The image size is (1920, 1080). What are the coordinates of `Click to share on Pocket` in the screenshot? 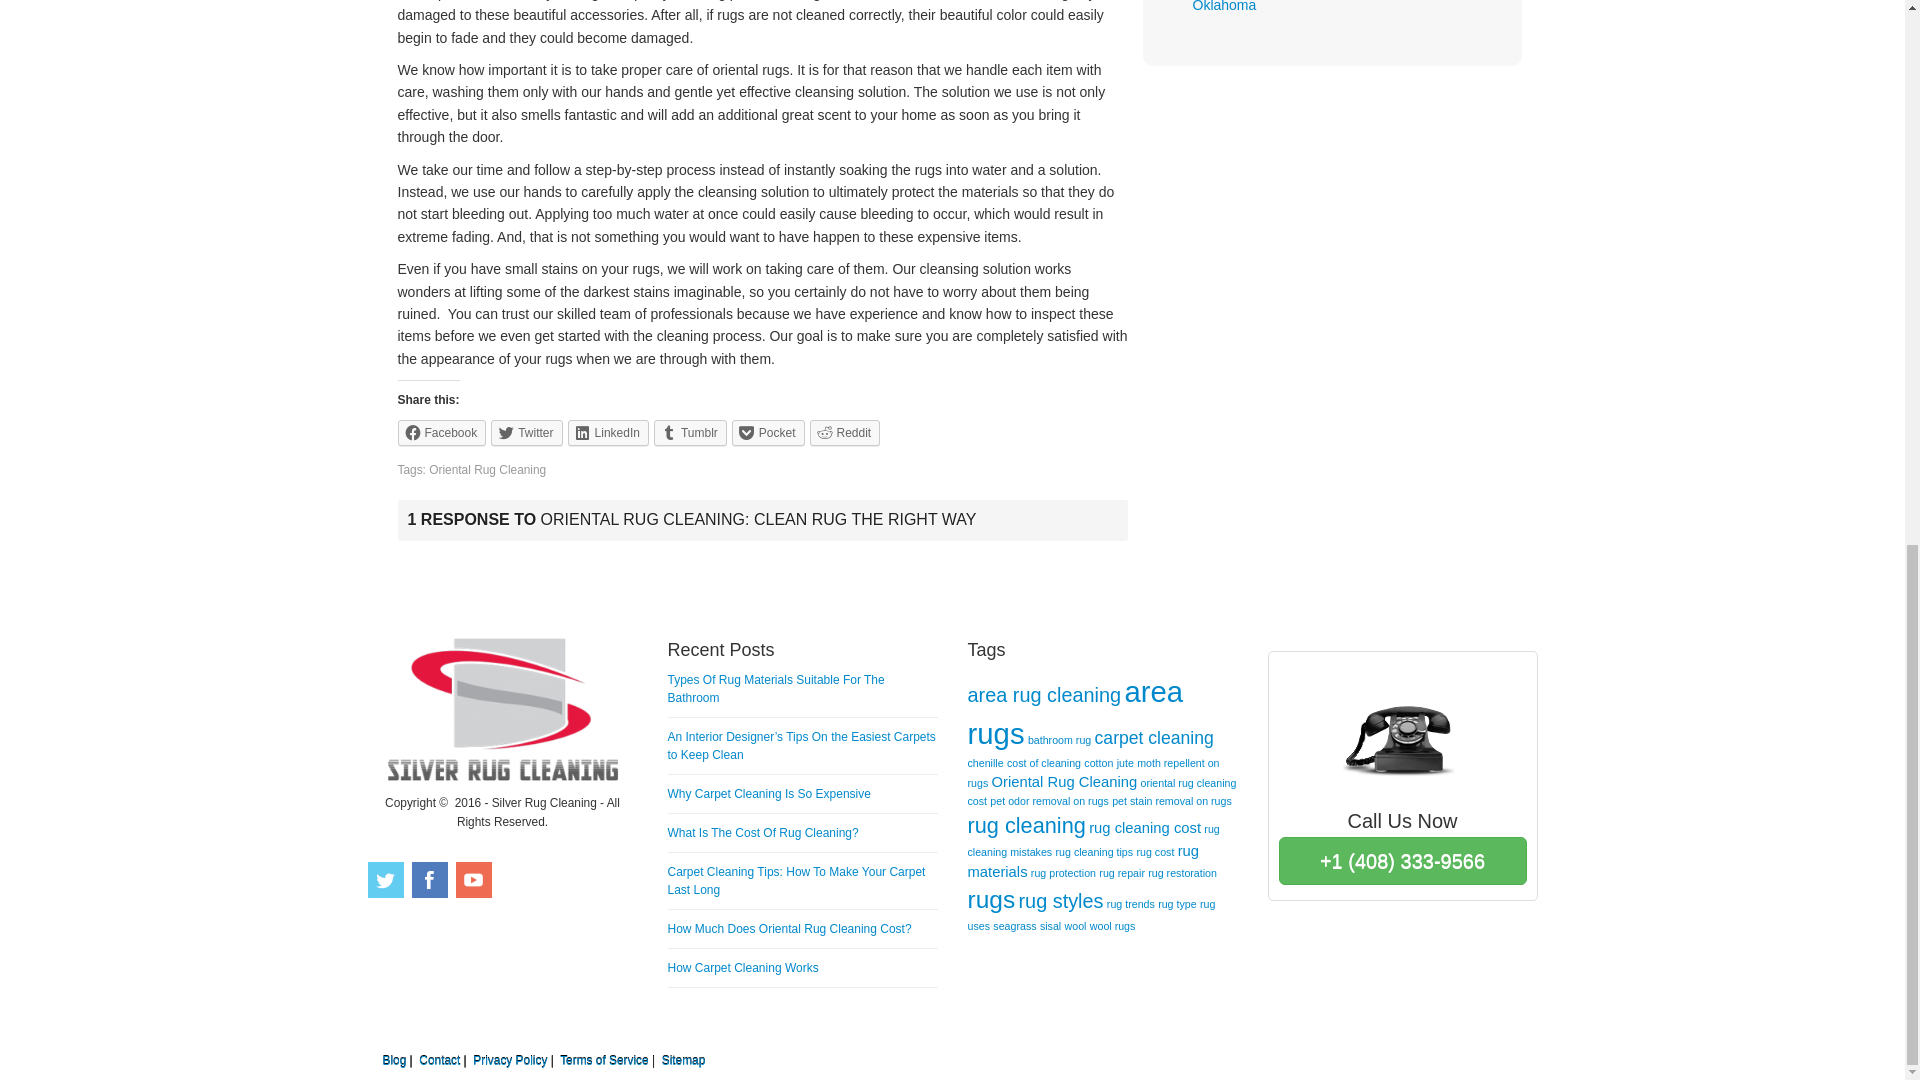 It's located at (768, 433).